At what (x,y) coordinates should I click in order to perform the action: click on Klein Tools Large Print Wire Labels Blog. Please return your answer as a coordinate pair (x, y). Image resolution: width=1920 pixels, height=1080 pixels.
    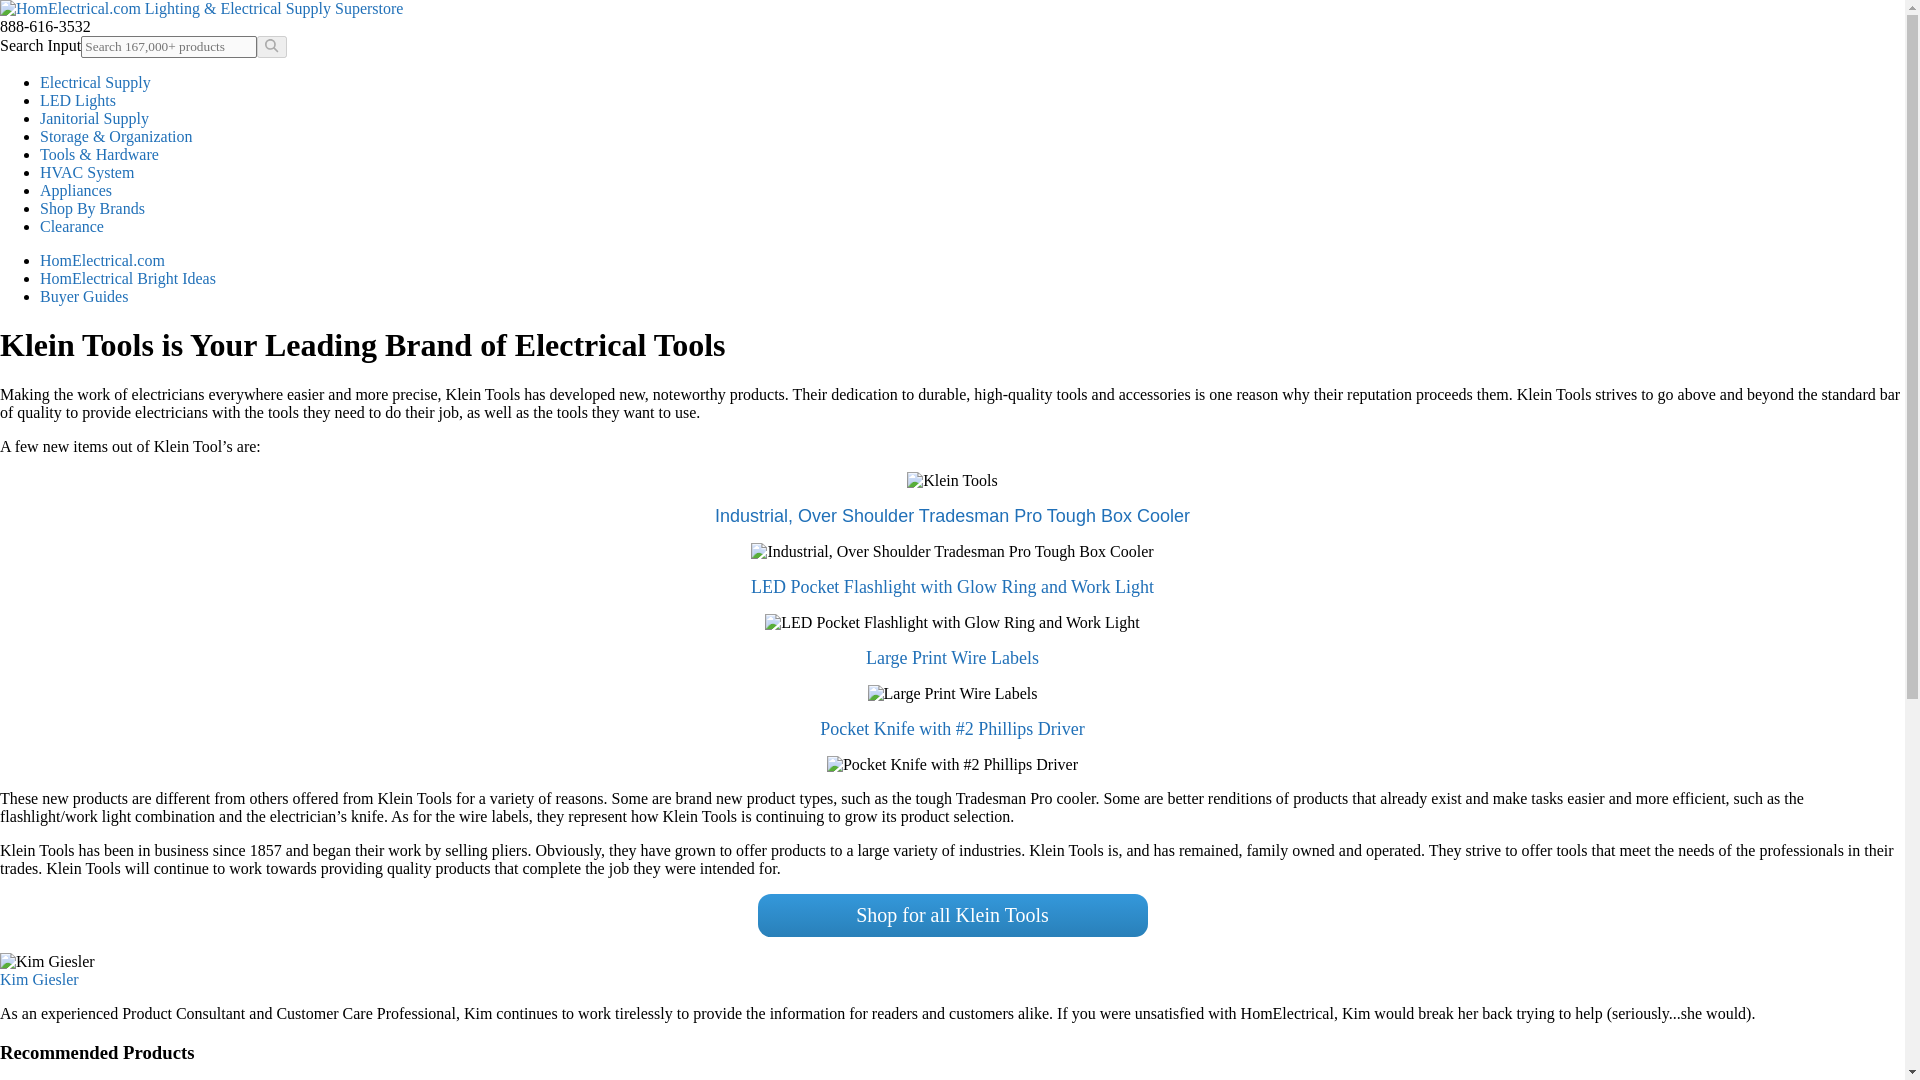
    Looking at the image, I should click on (952, 658).